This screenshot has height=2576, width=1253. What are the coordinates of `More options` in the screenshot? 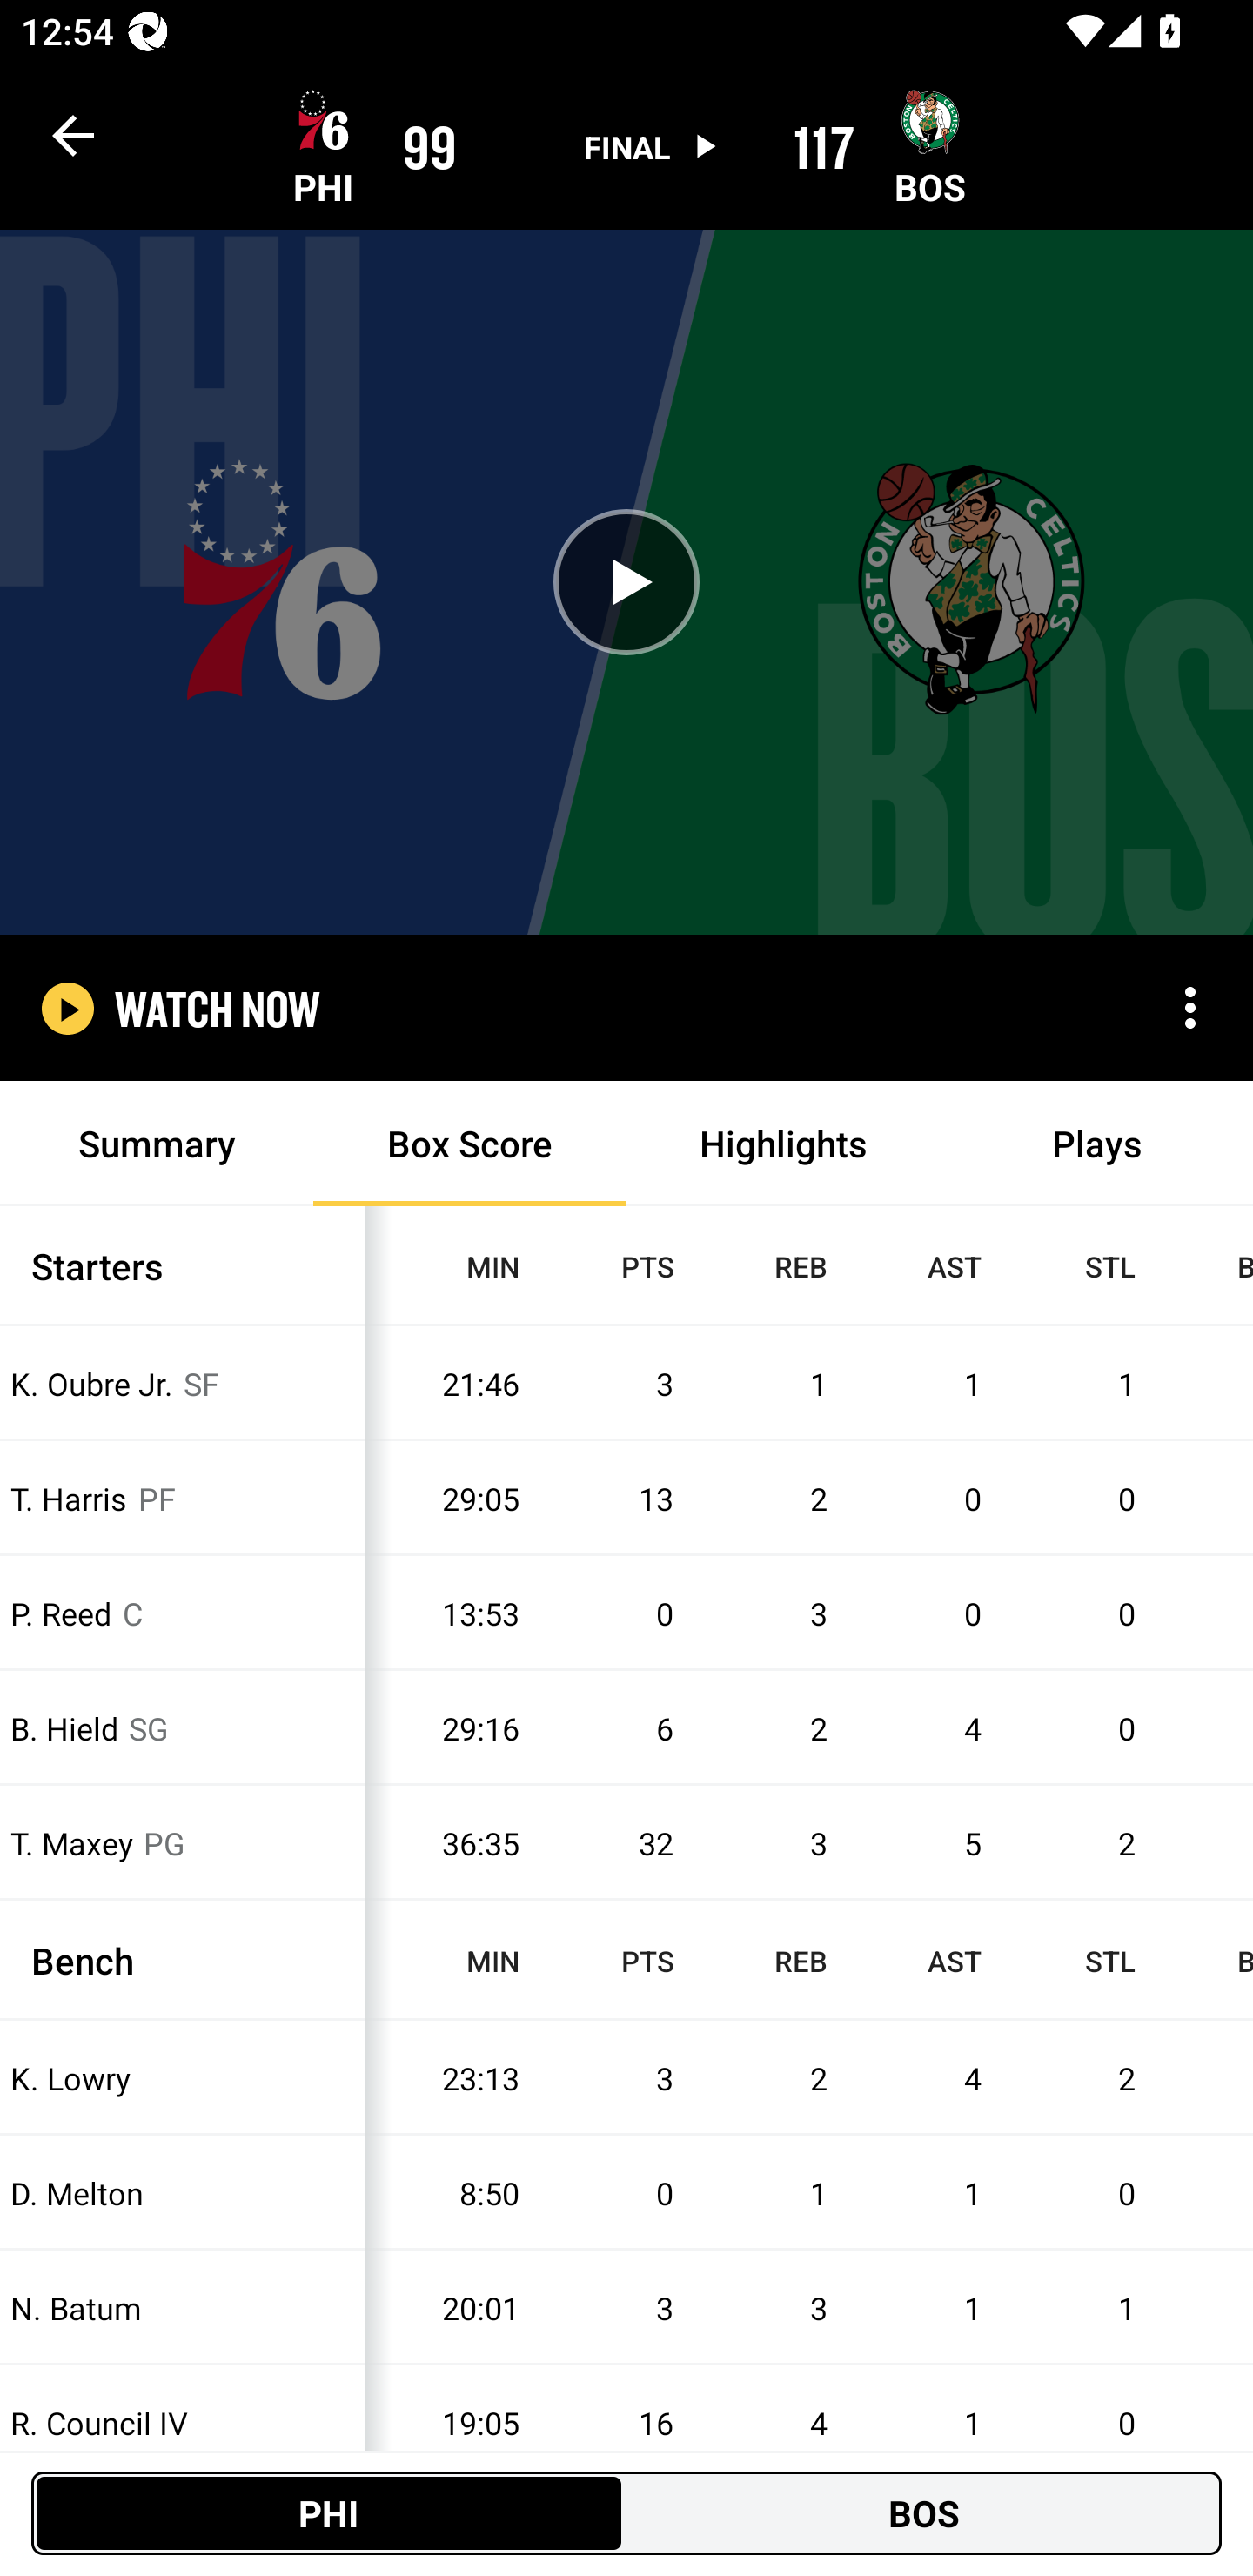 It's located at (1190, 1008).